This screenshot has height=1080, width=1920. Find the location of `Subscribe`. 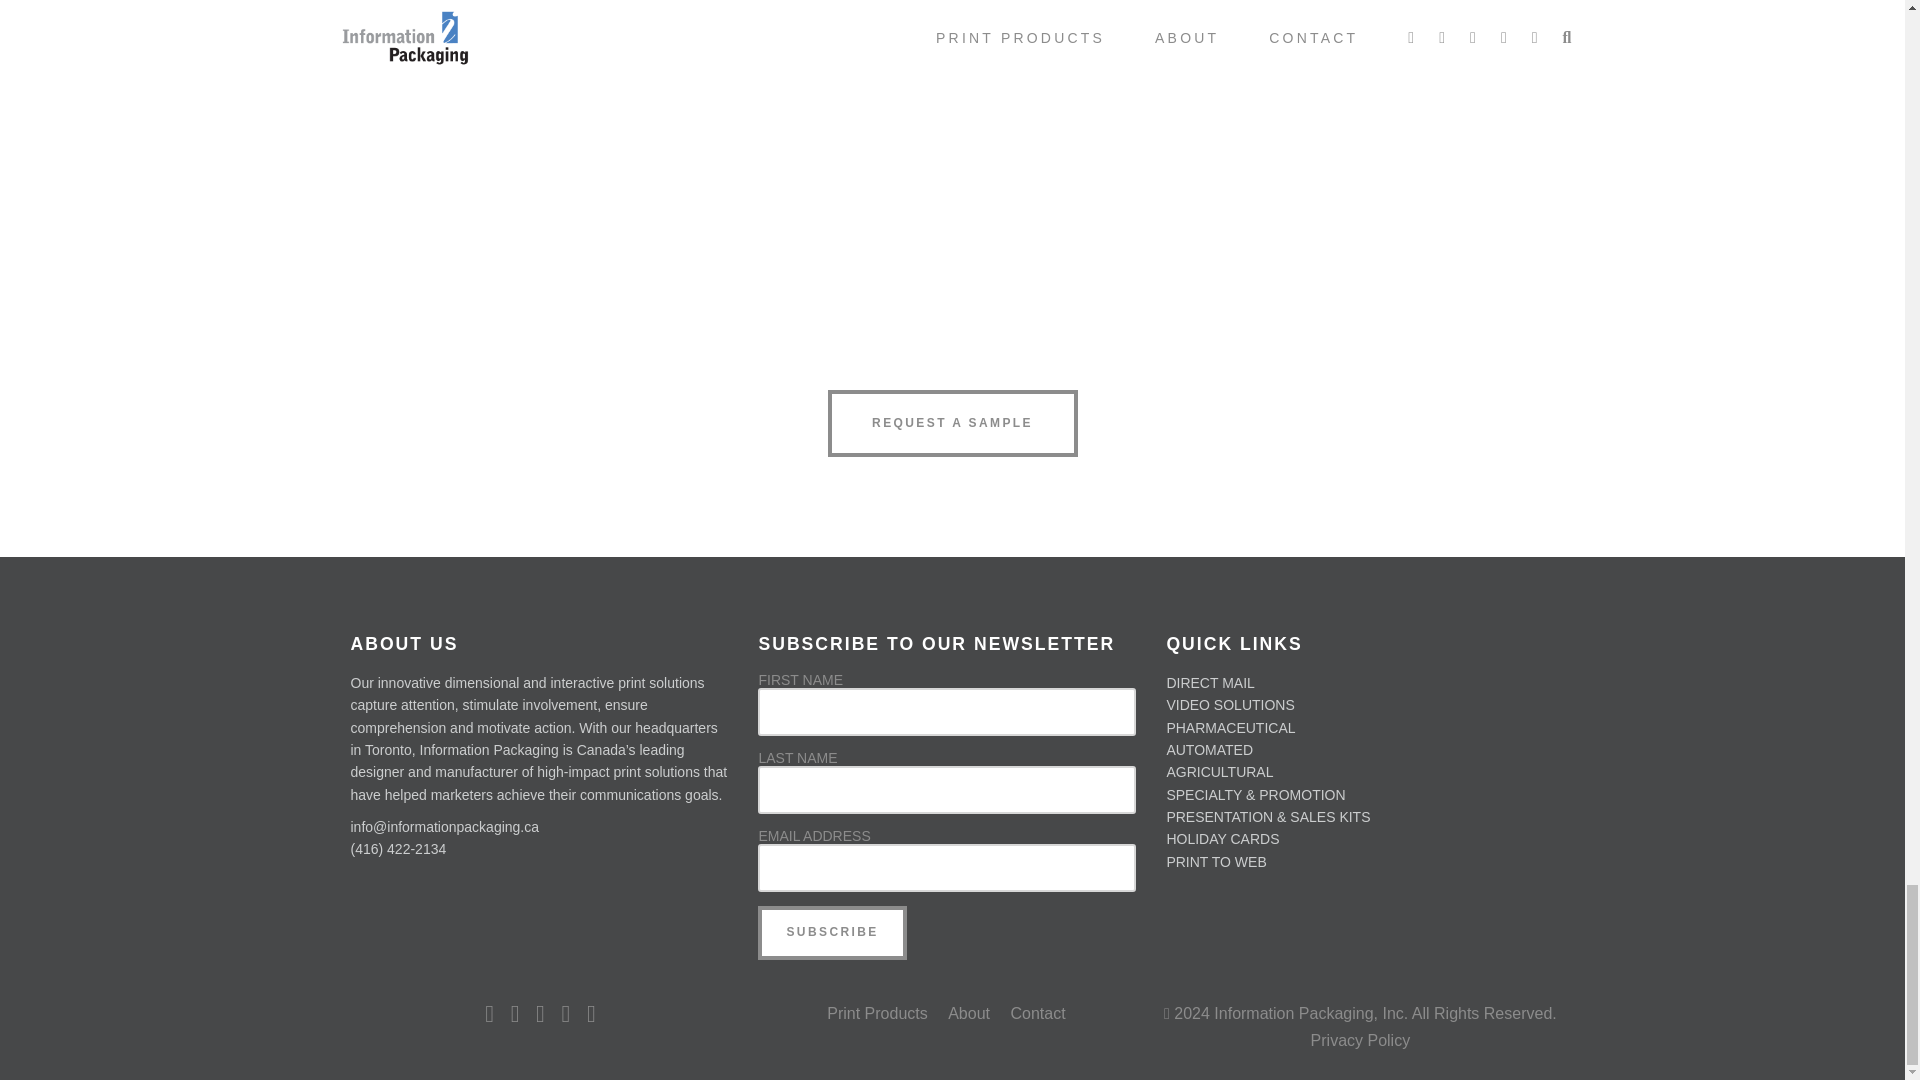

Subscribe is located at coordinates (832, 933).